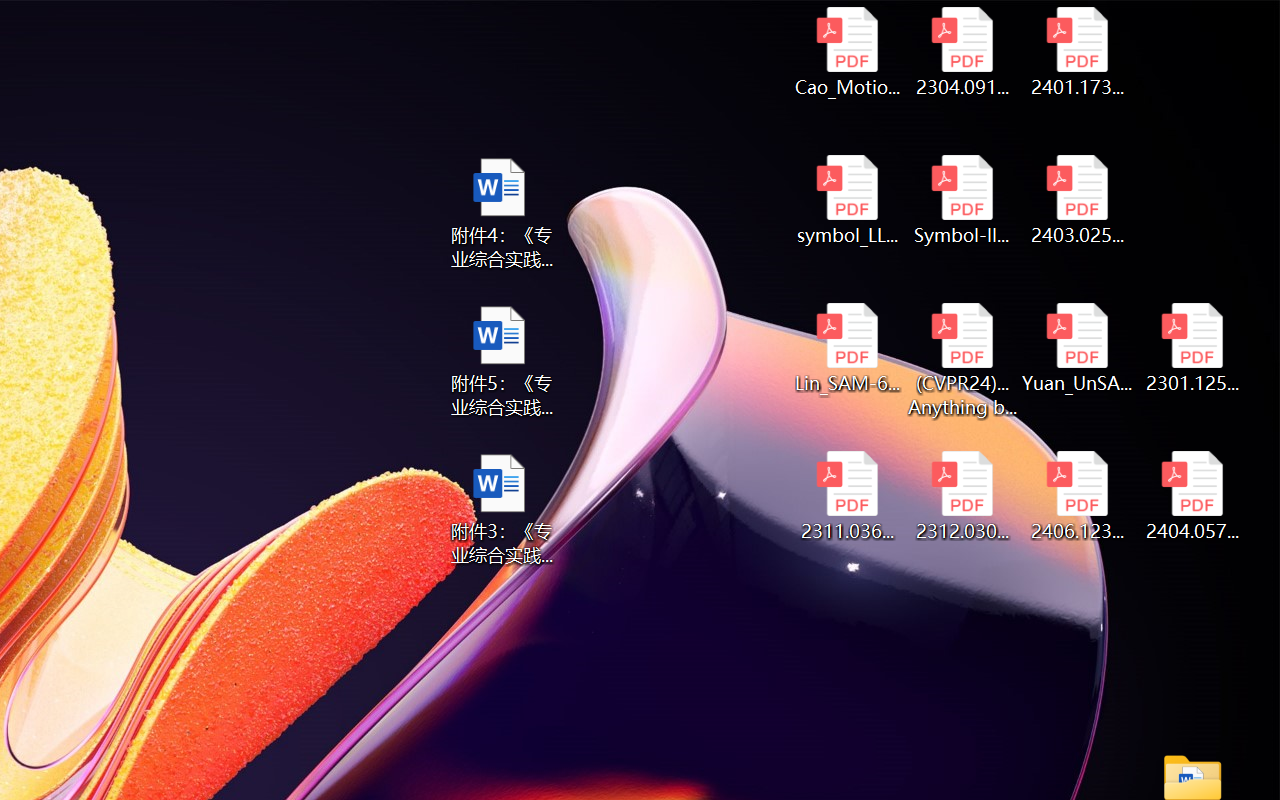  What do you see at coordinates (1192, 496) in the screenshot?
I see `2404.05719v1.pdf` at bounding box center [1192, 496].